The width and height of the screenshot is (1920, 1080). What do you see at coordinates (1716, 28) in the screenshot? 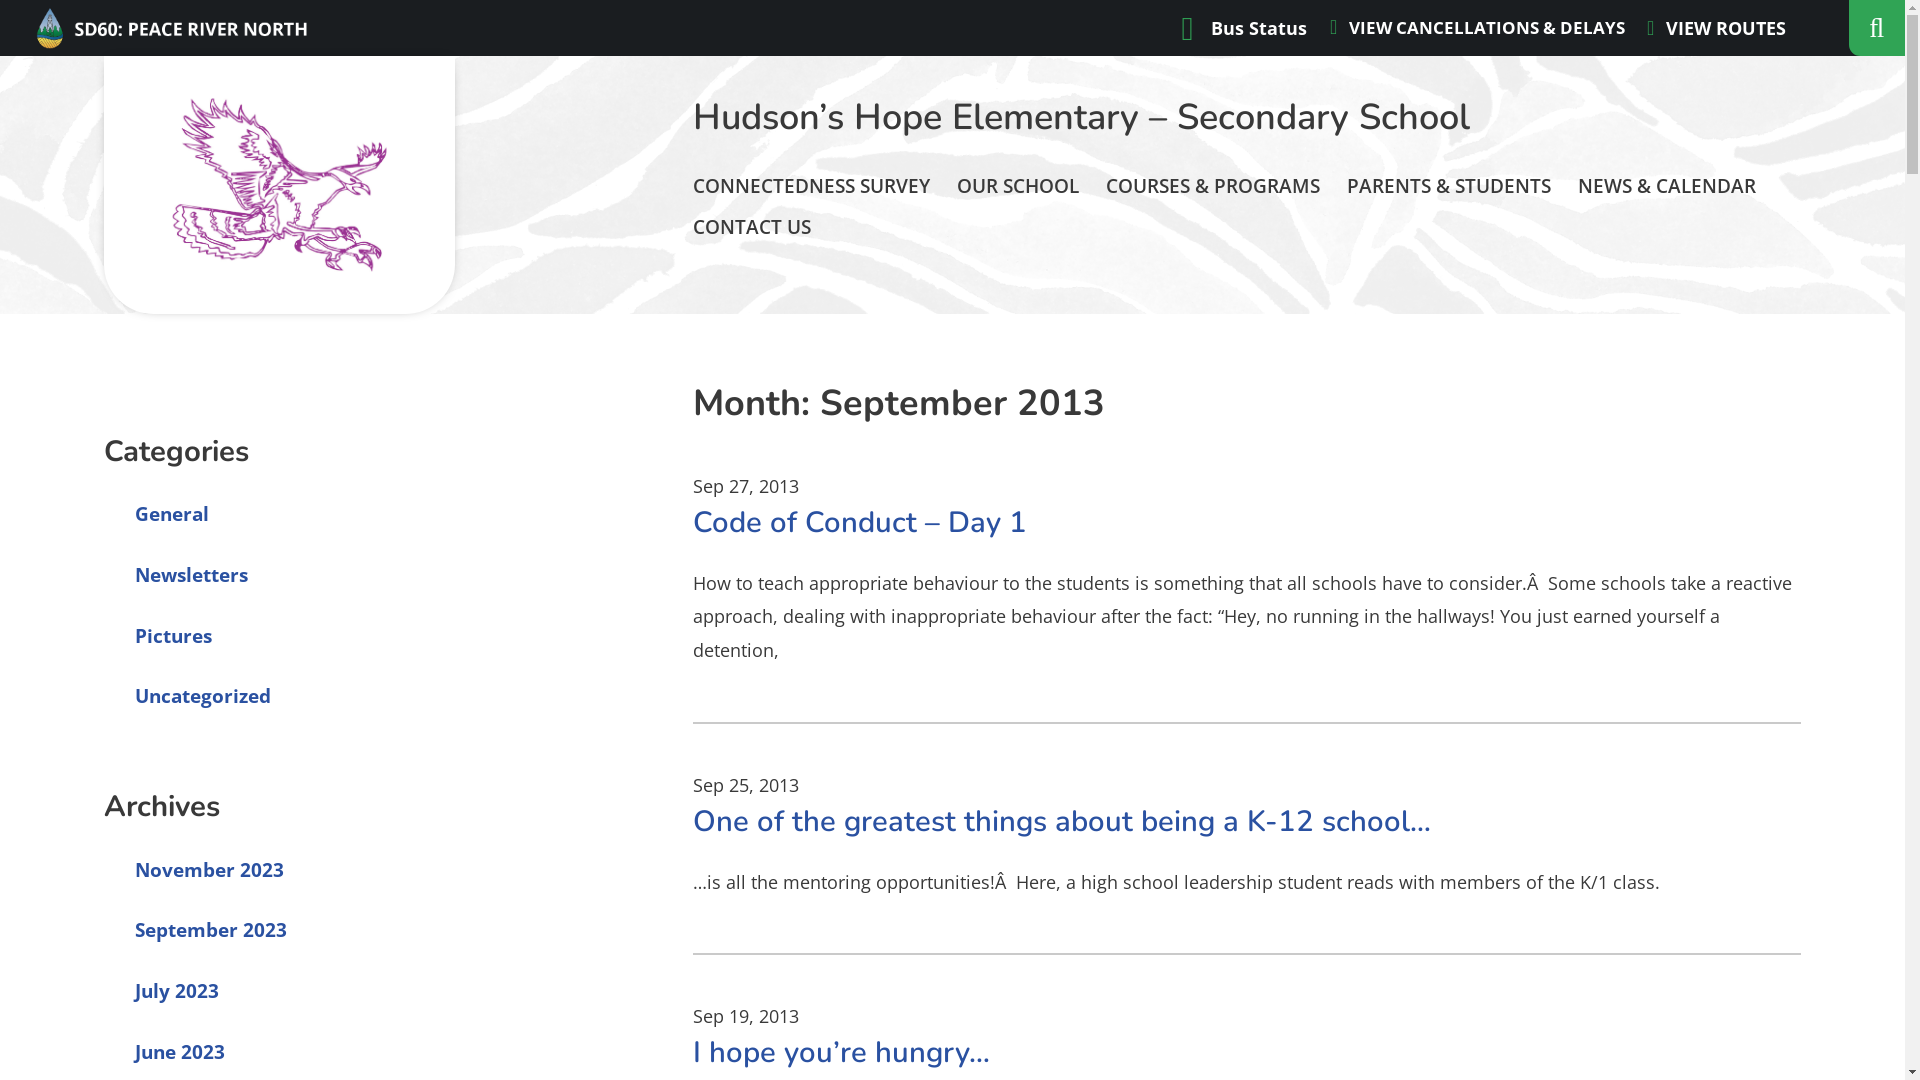
I see `VIEW ROUTES` at bounding box center [1716, 28].